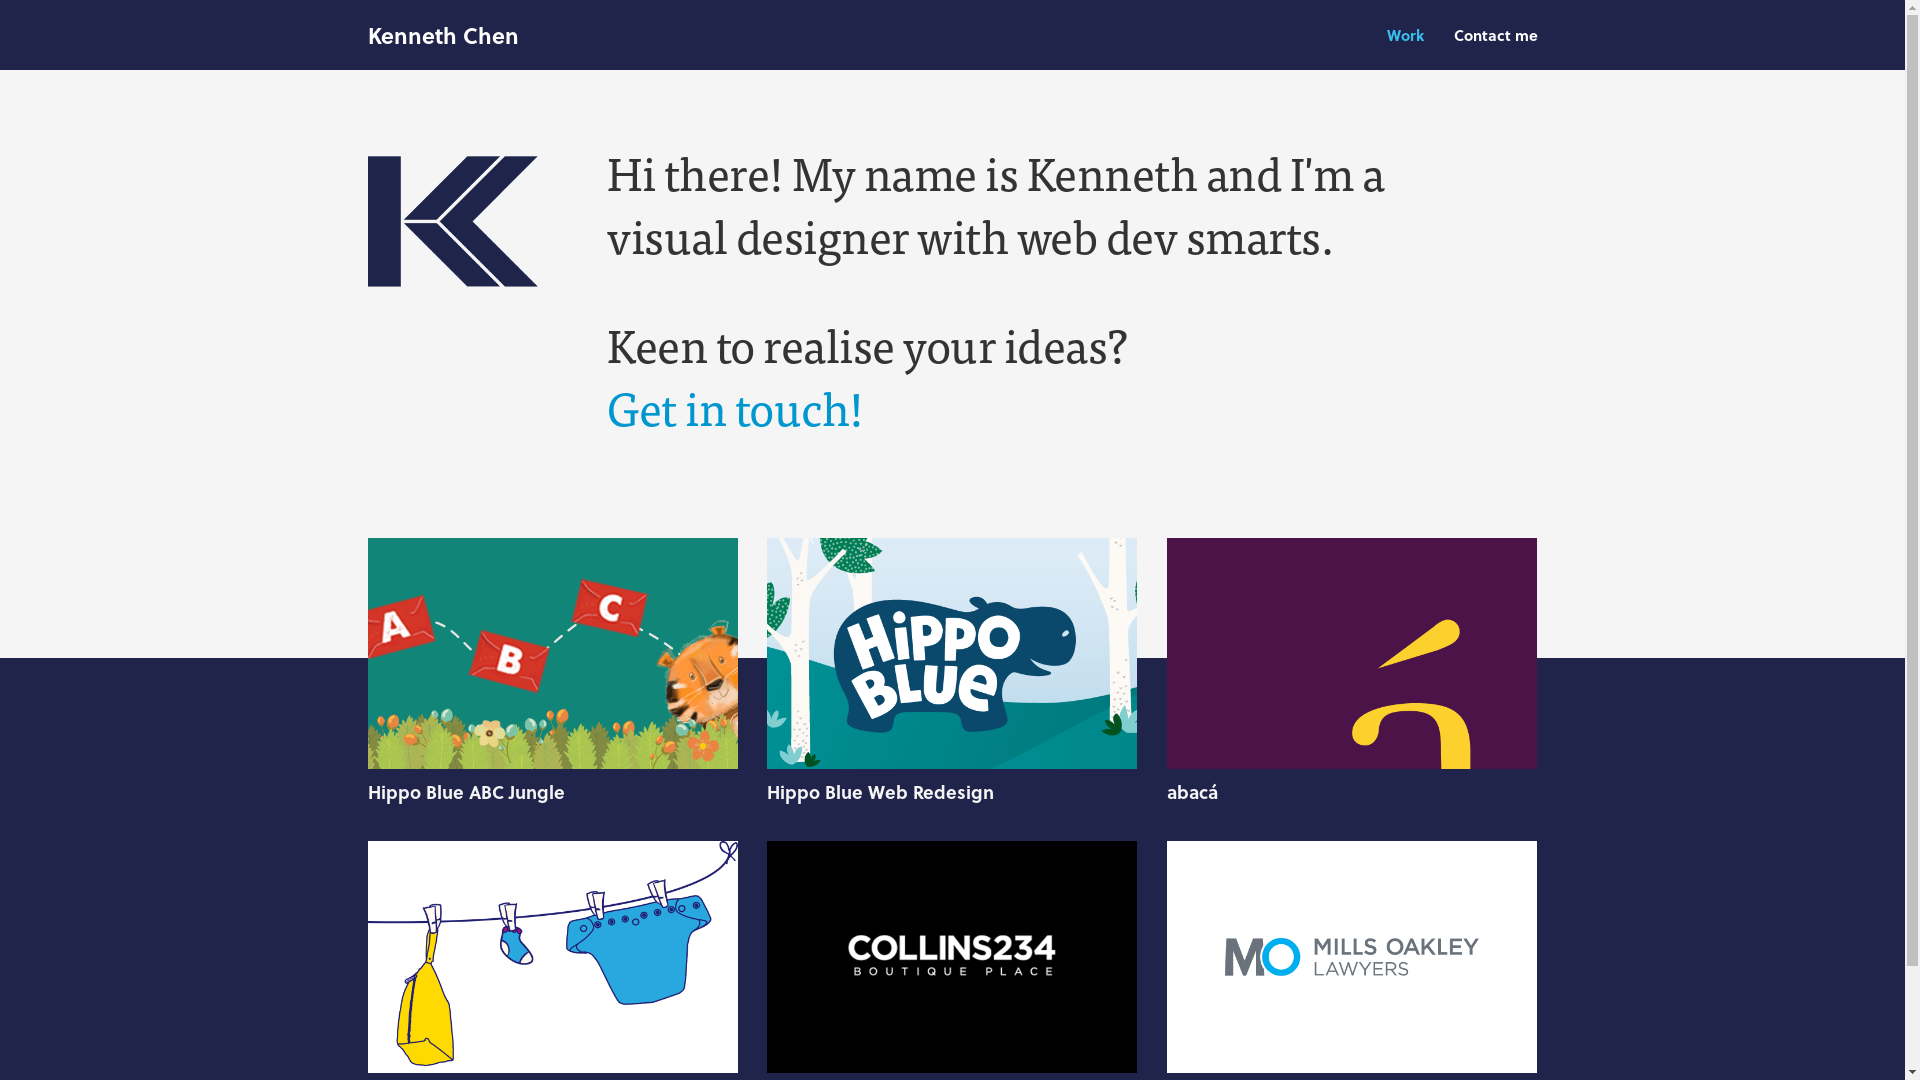 The width and height of the screenshot is (1920, 1080). Describe the element at coordinates (1496, 33) in the screenshot. I see `Contact me` at that location.